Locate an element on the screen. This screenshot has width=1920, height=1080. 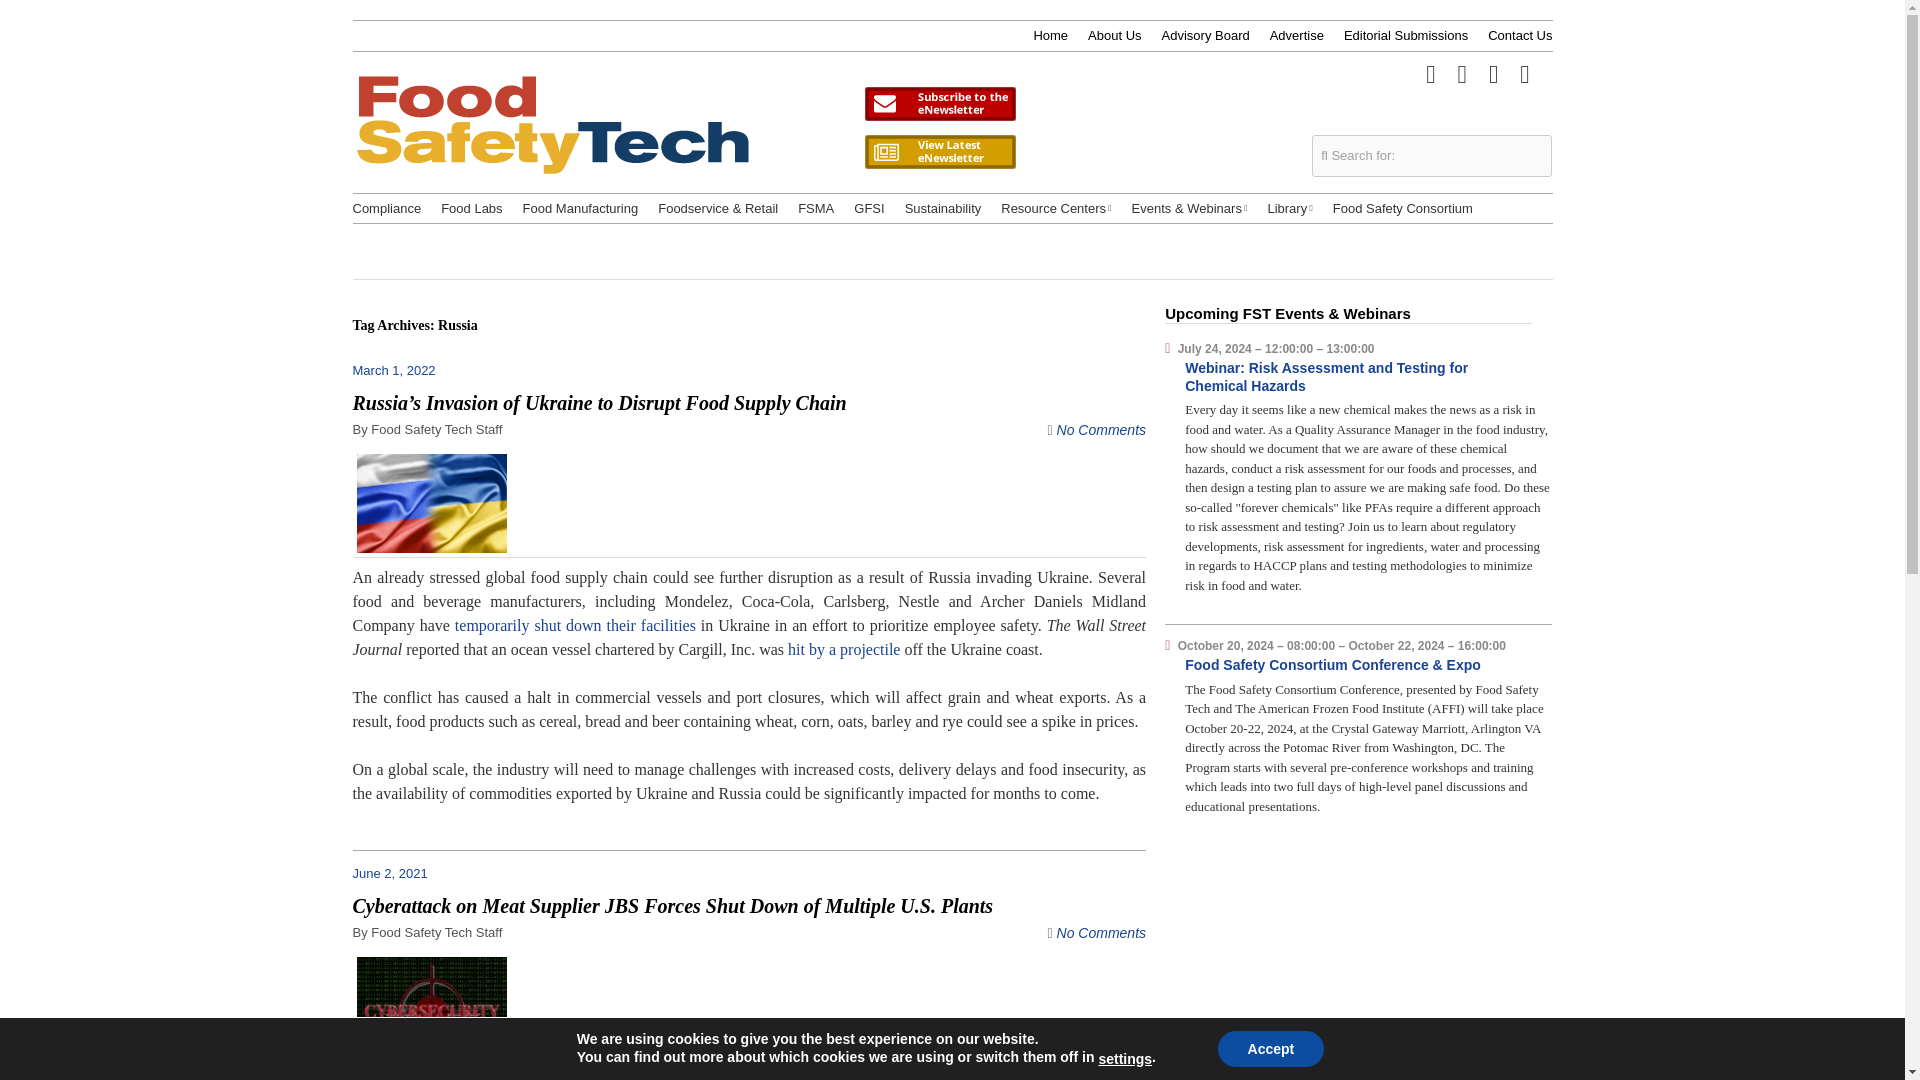
About Us is located at coordinates (1114, 36).